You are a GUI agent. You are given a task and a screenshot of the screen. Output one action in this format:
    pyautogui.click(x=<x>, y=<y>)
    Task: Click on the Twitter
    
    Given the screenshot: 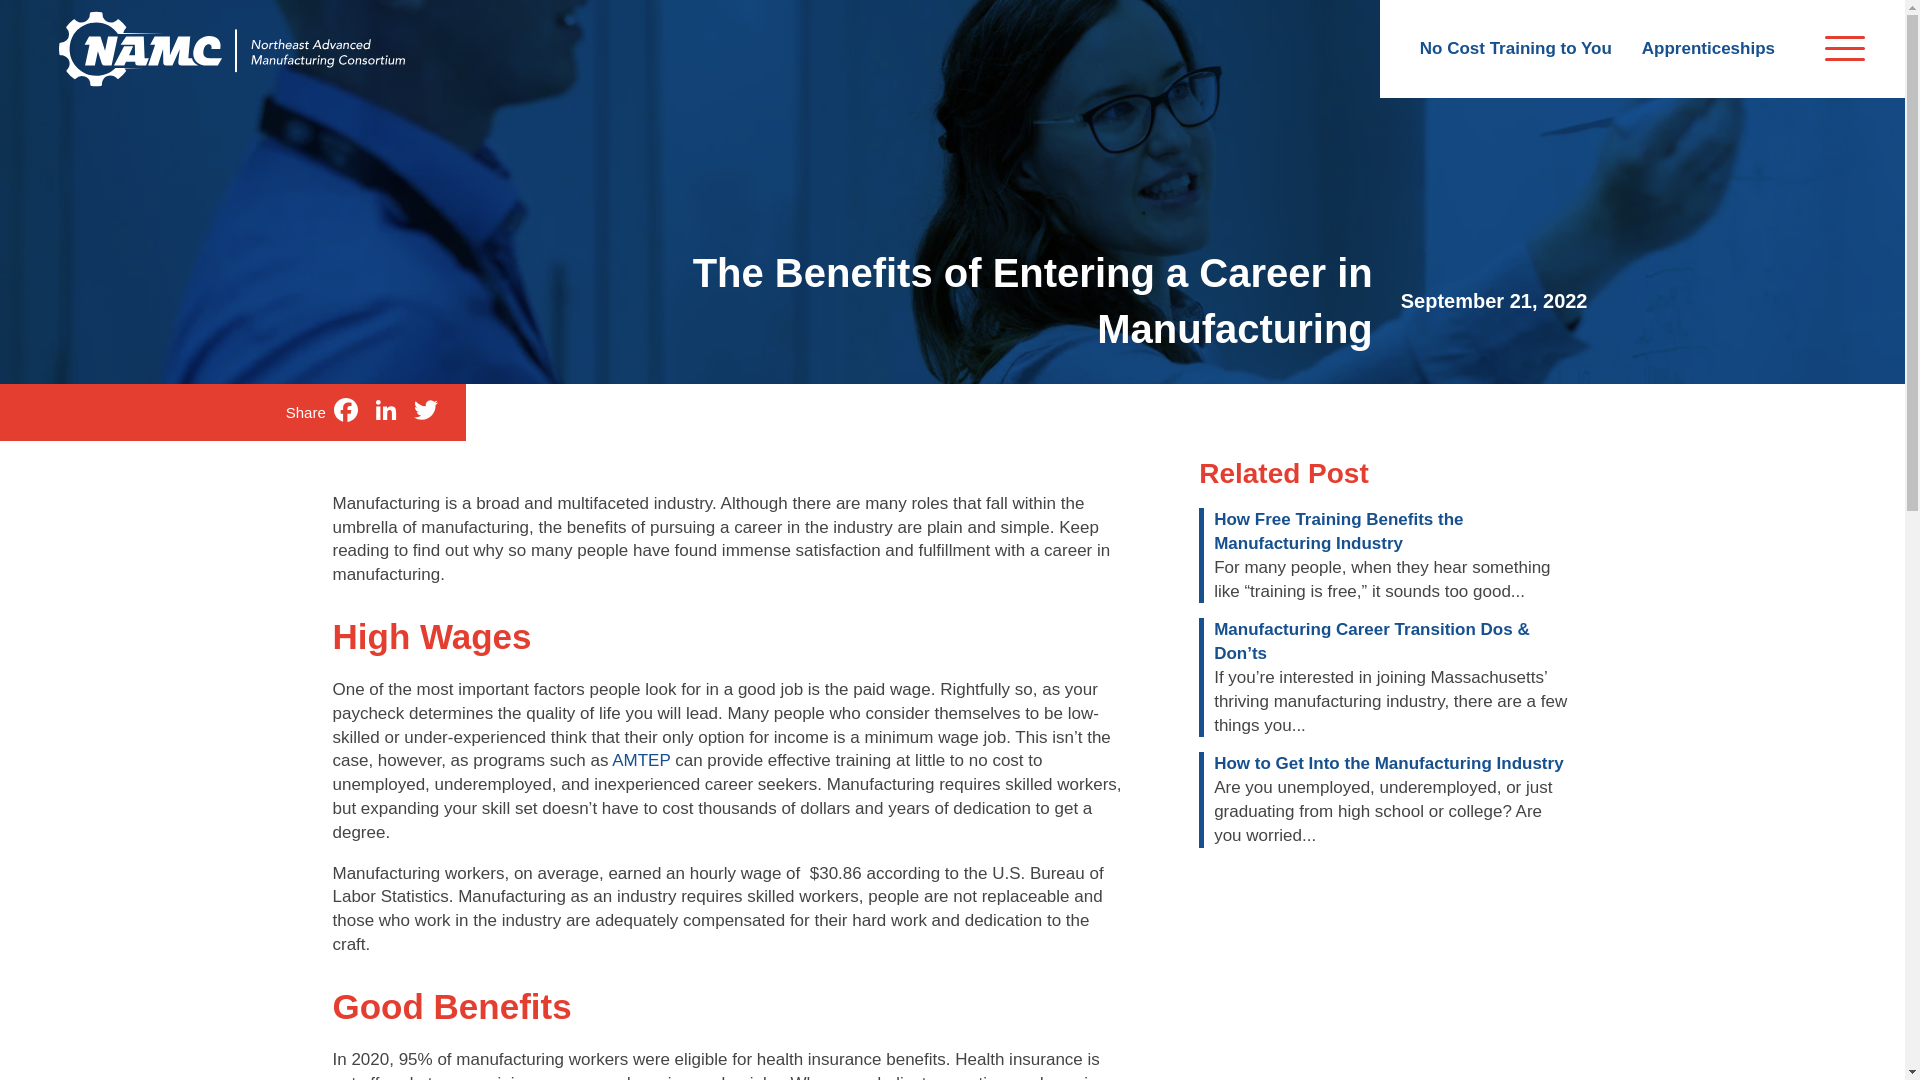 What is the action you would take?
    pyautogui.click(x=425, y=412)
    